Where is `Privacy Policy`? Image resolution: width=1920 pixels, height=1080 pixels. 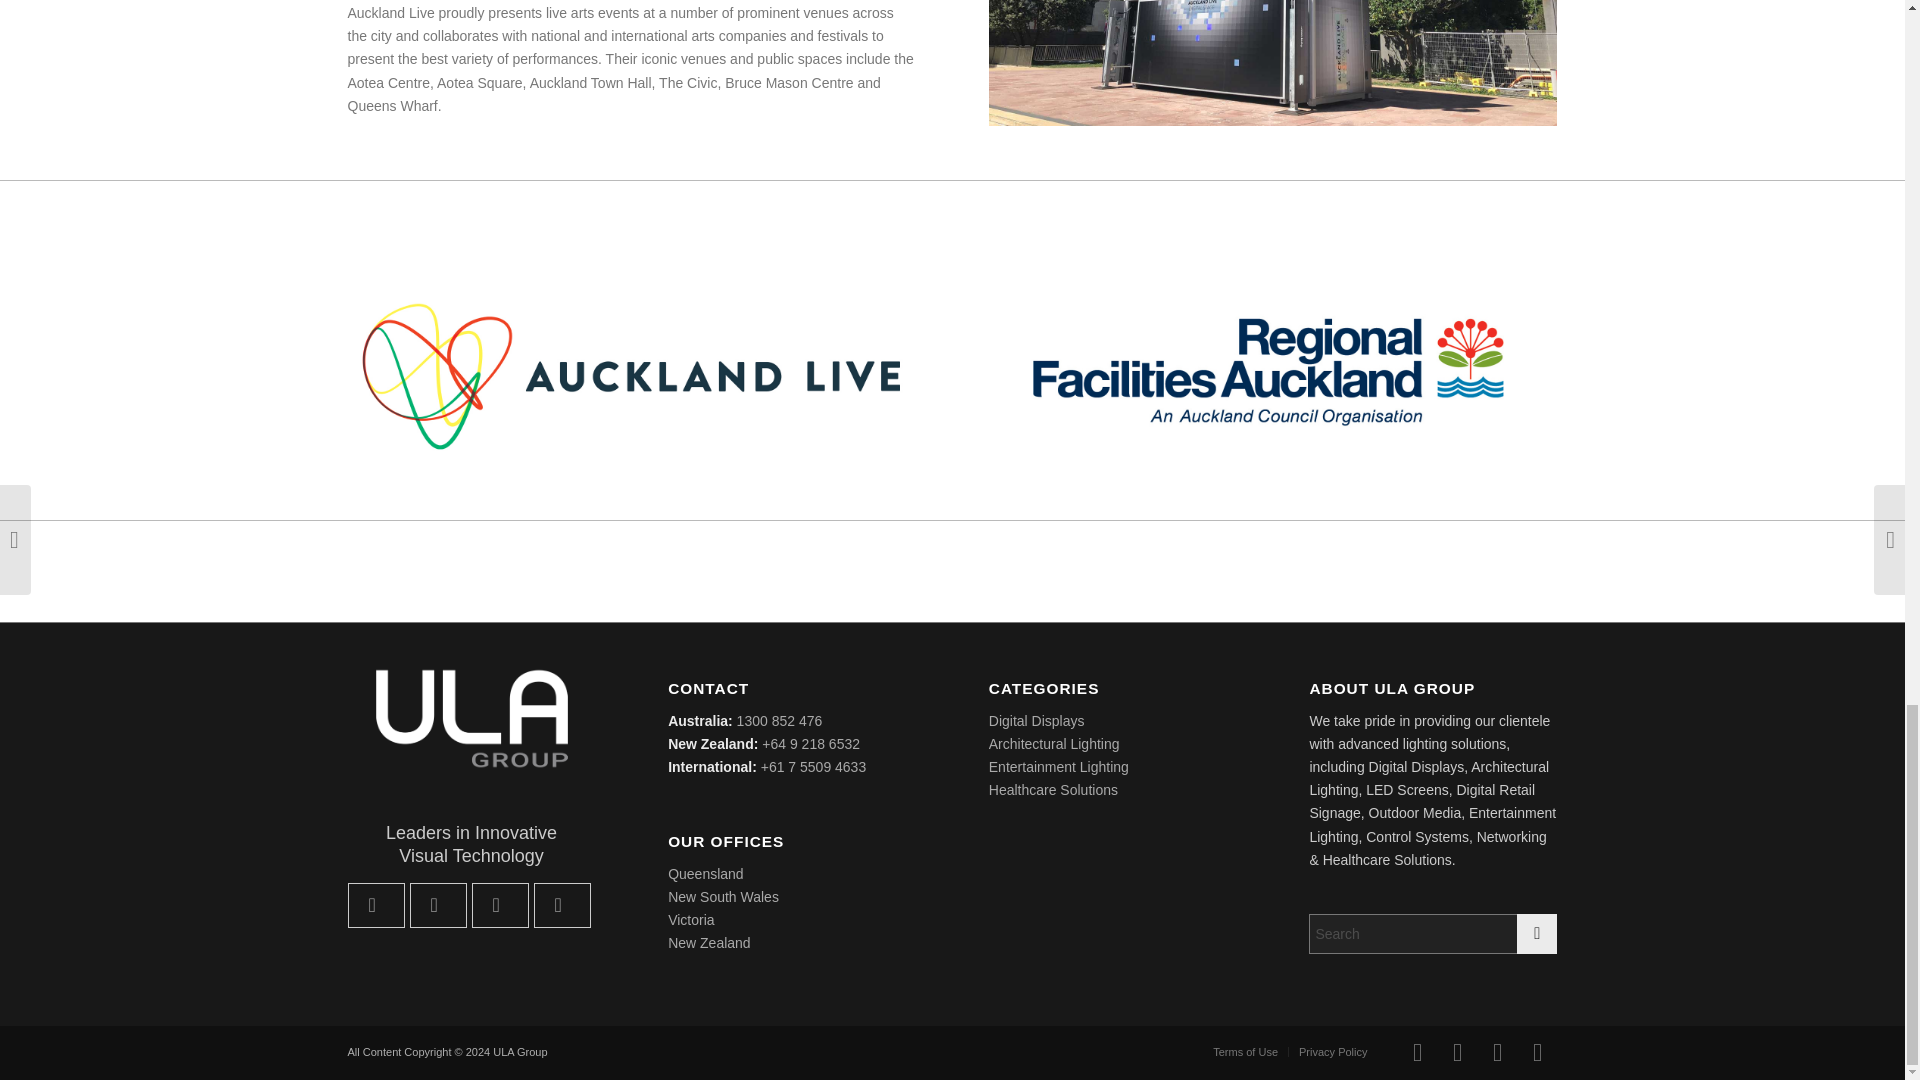
Privacy Policy is located at coordinates (1333, 1052).